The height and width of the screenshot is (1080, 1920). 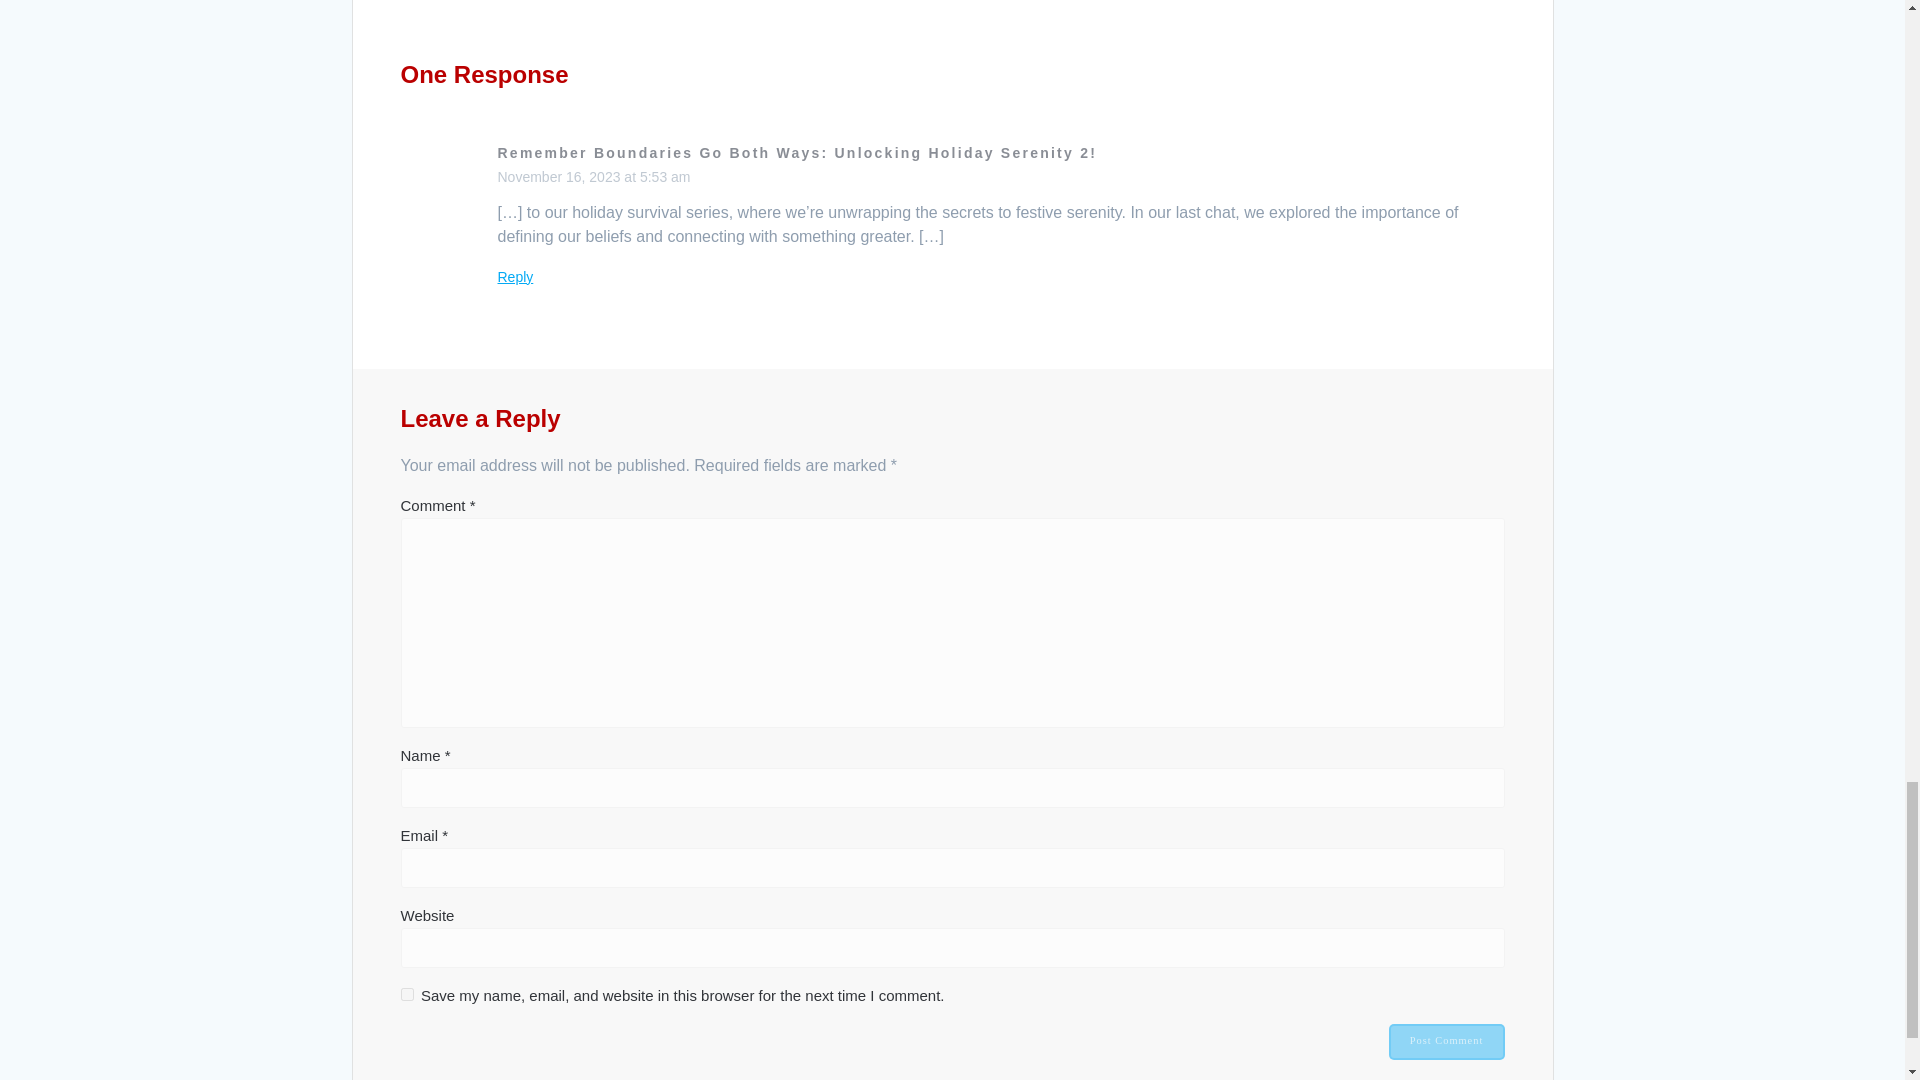 What do you see at coordinates (1446, 1041) in the screenshot?
I see `Post Comment` at bounding box center [1446, 1041].